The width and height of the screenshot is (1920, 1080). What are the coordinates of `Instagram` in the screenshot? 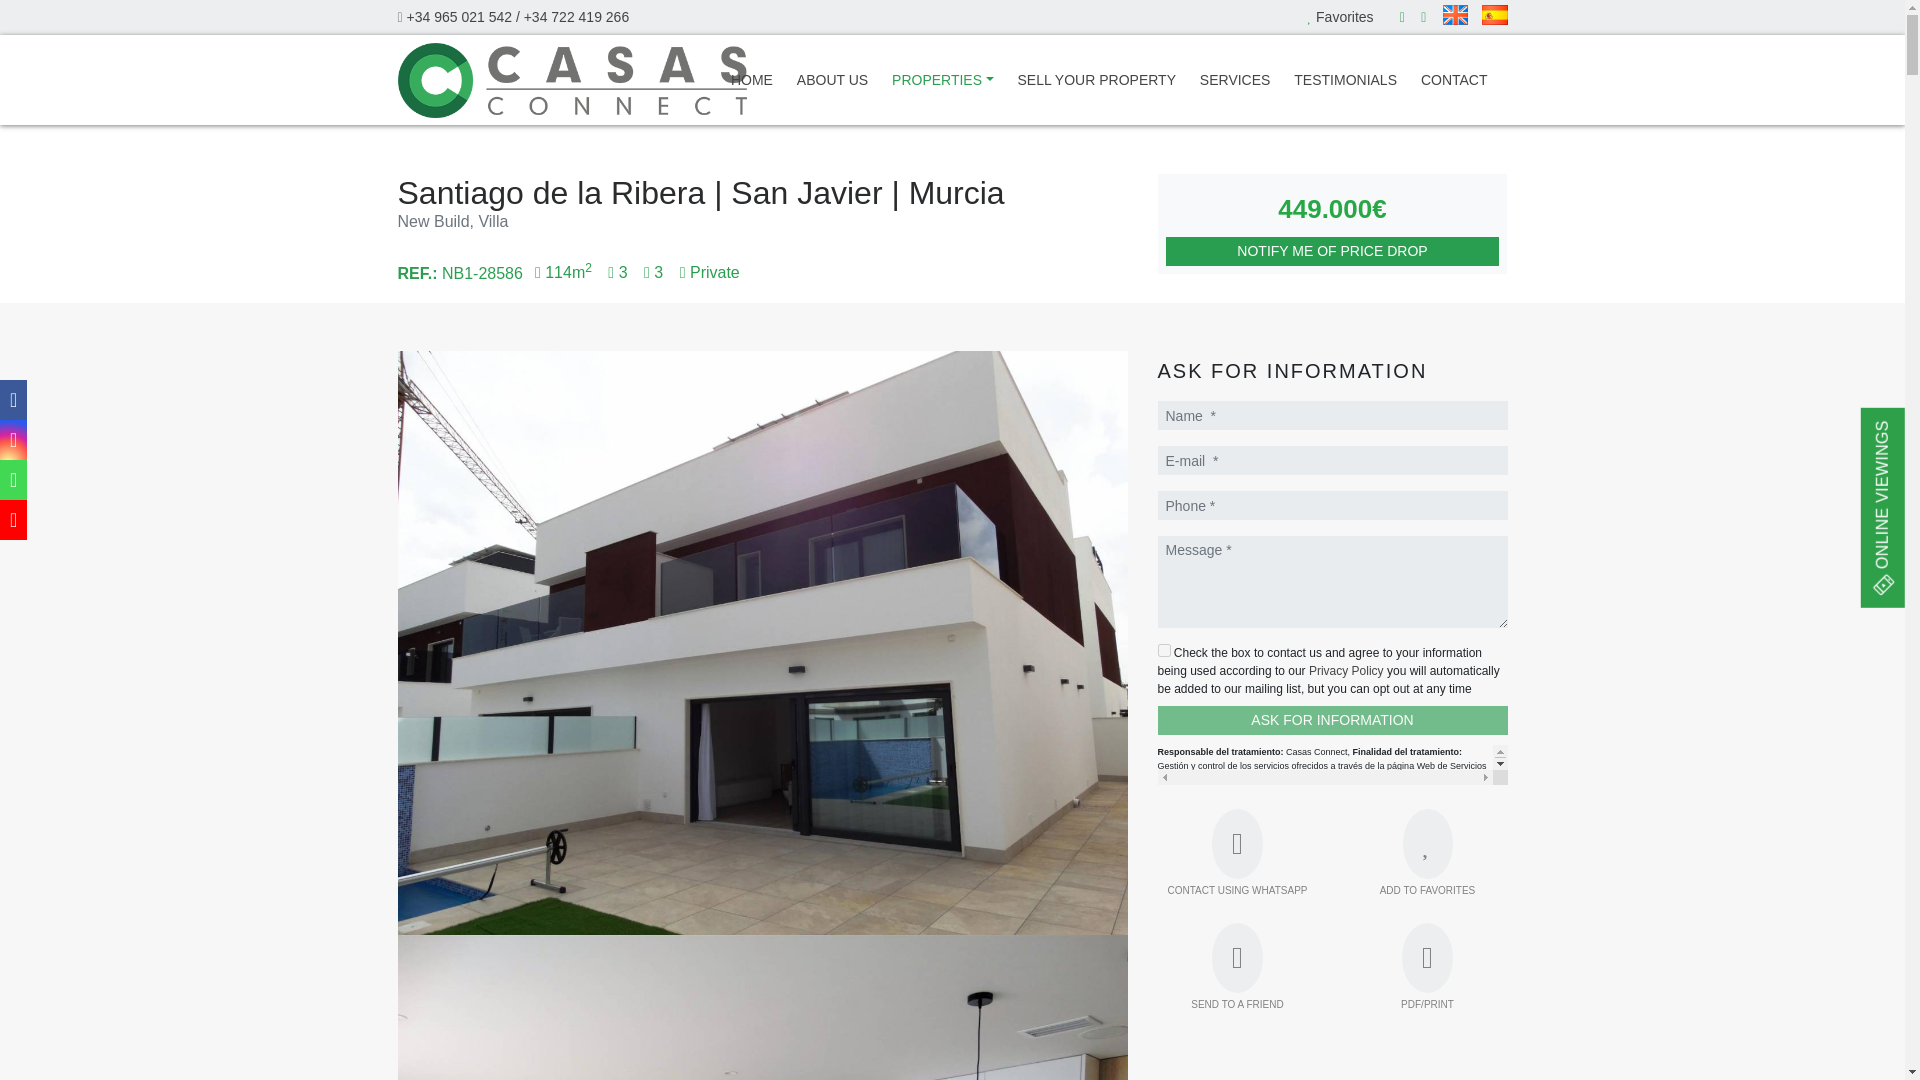 It's located at (1424, 16).